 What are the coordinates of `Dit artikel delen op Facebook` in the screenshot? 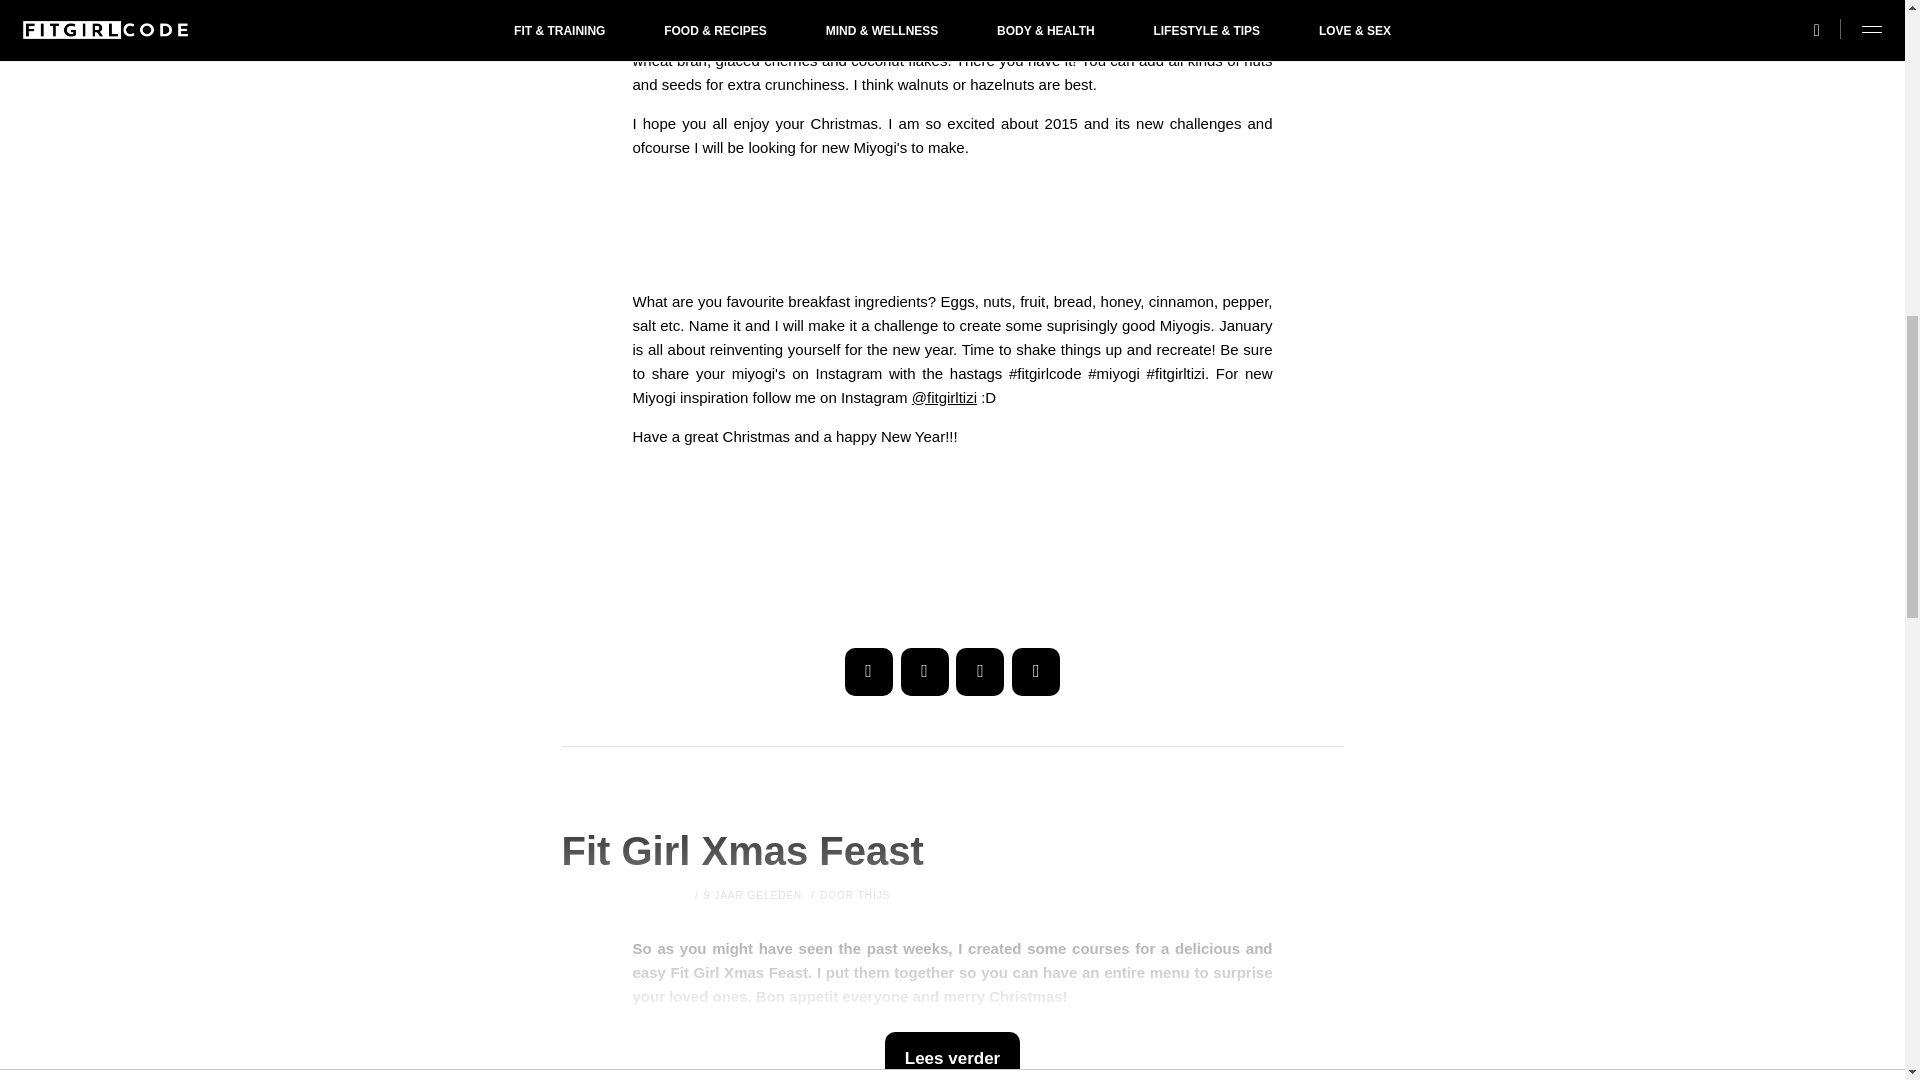 It's located at (868, 672).